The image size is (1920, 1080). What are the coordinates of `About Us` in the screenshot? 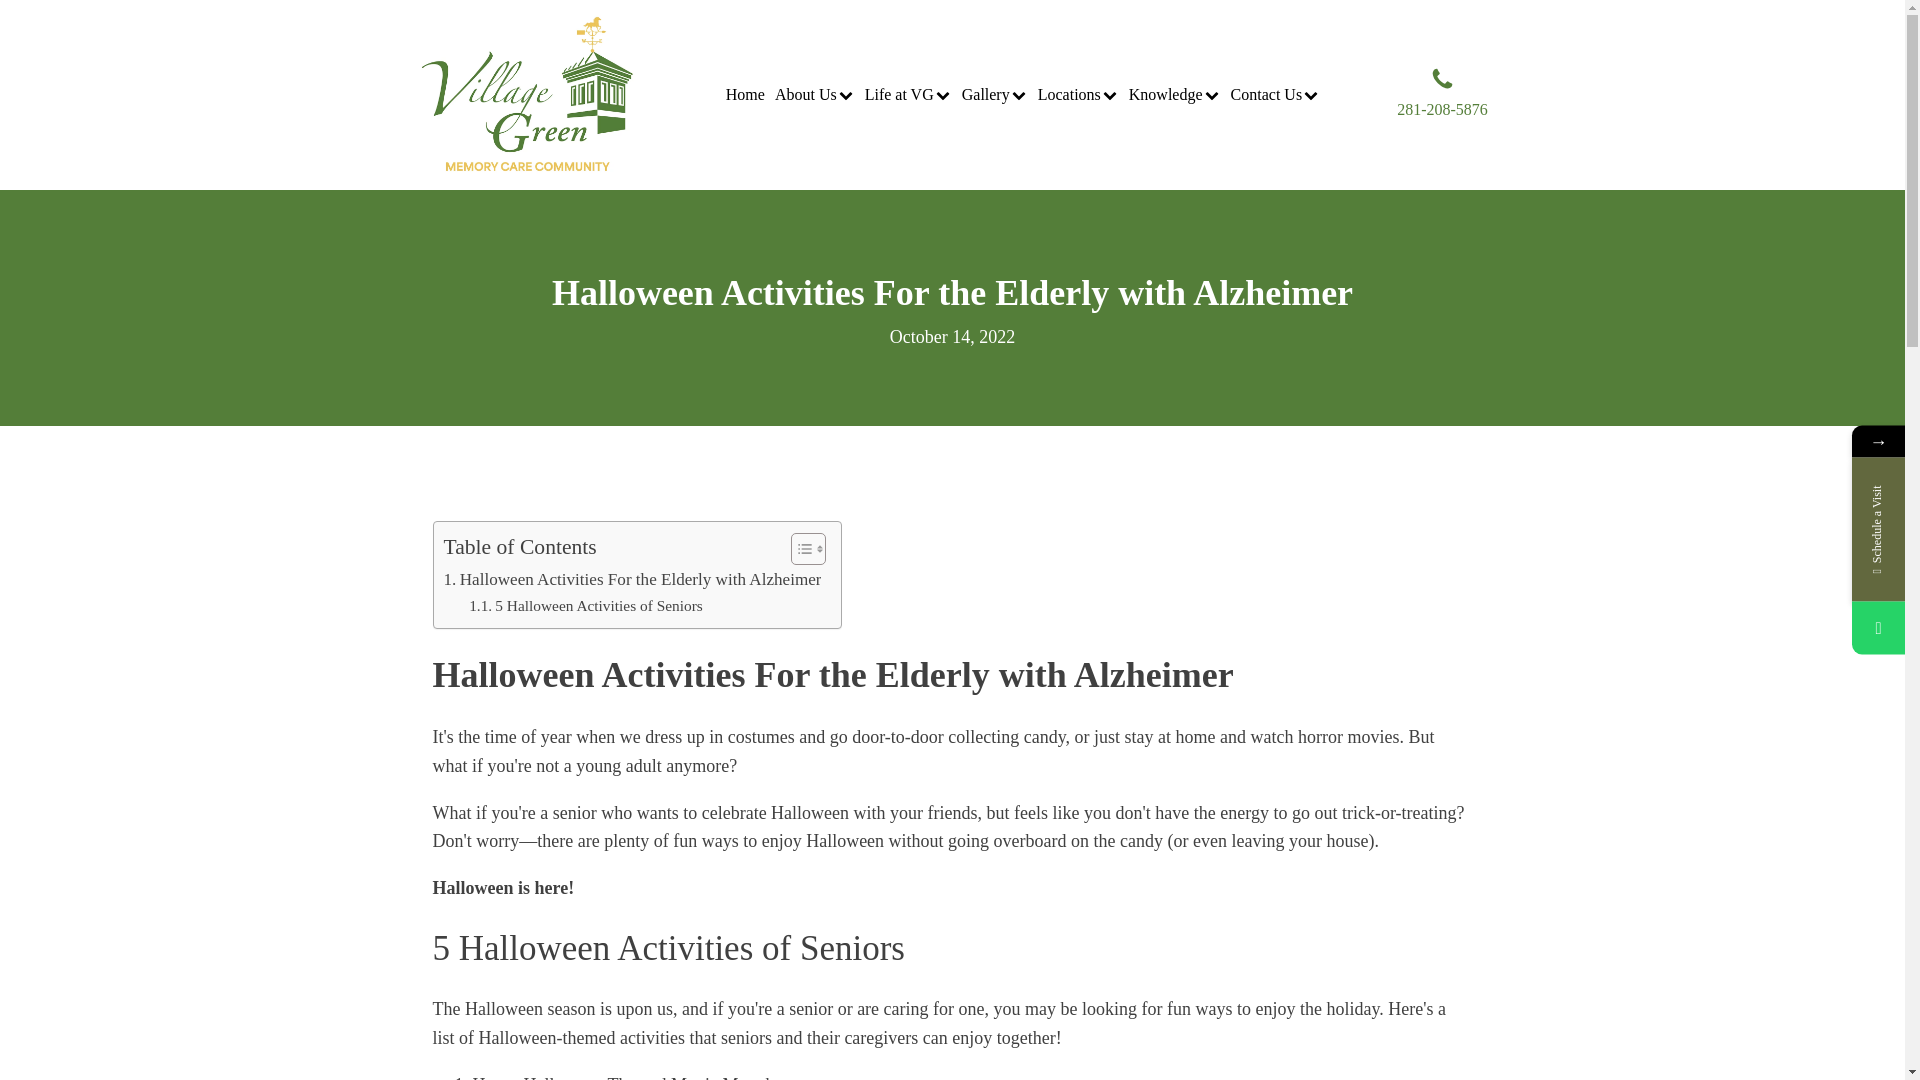 It's located at (814, 95).